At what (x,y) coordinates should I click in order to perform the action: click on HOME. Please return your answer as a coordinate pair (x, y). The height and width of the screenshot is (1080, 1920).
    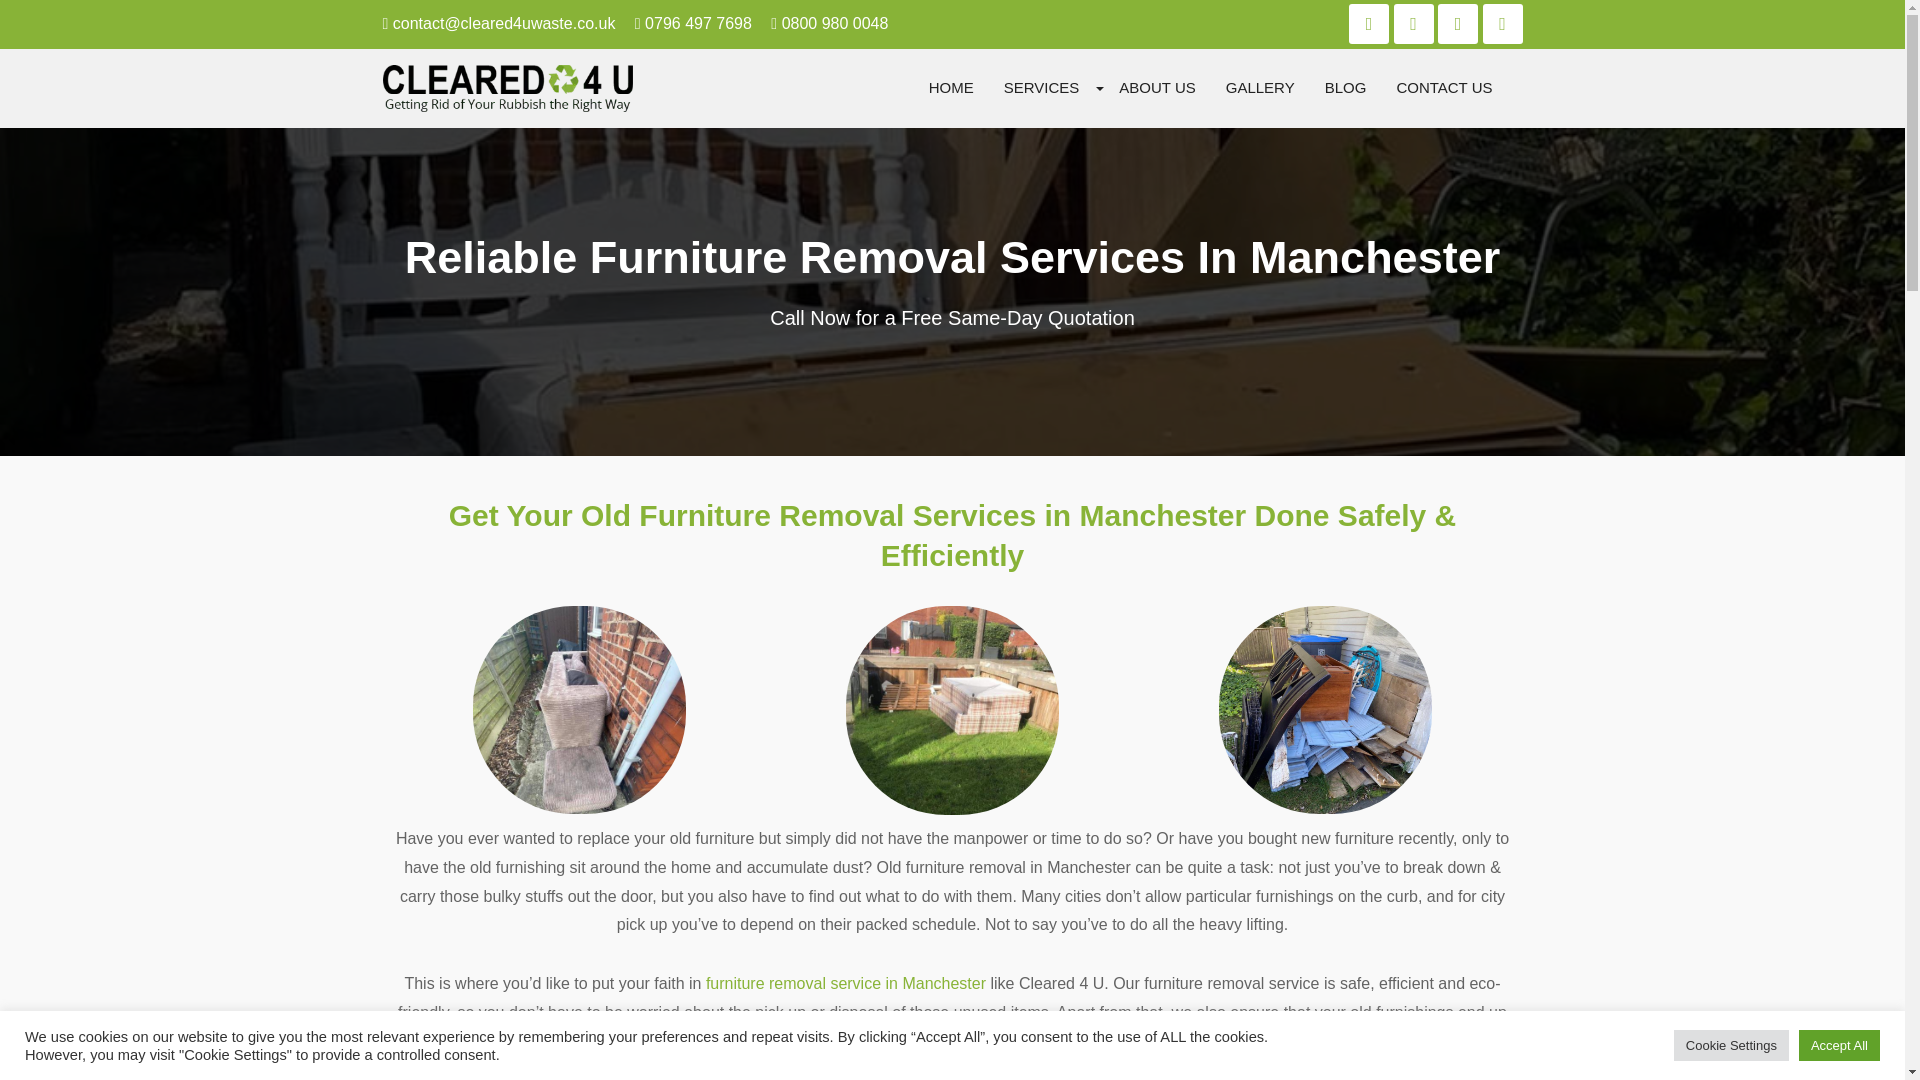
    Looking at the image, I should click on (950, 88).